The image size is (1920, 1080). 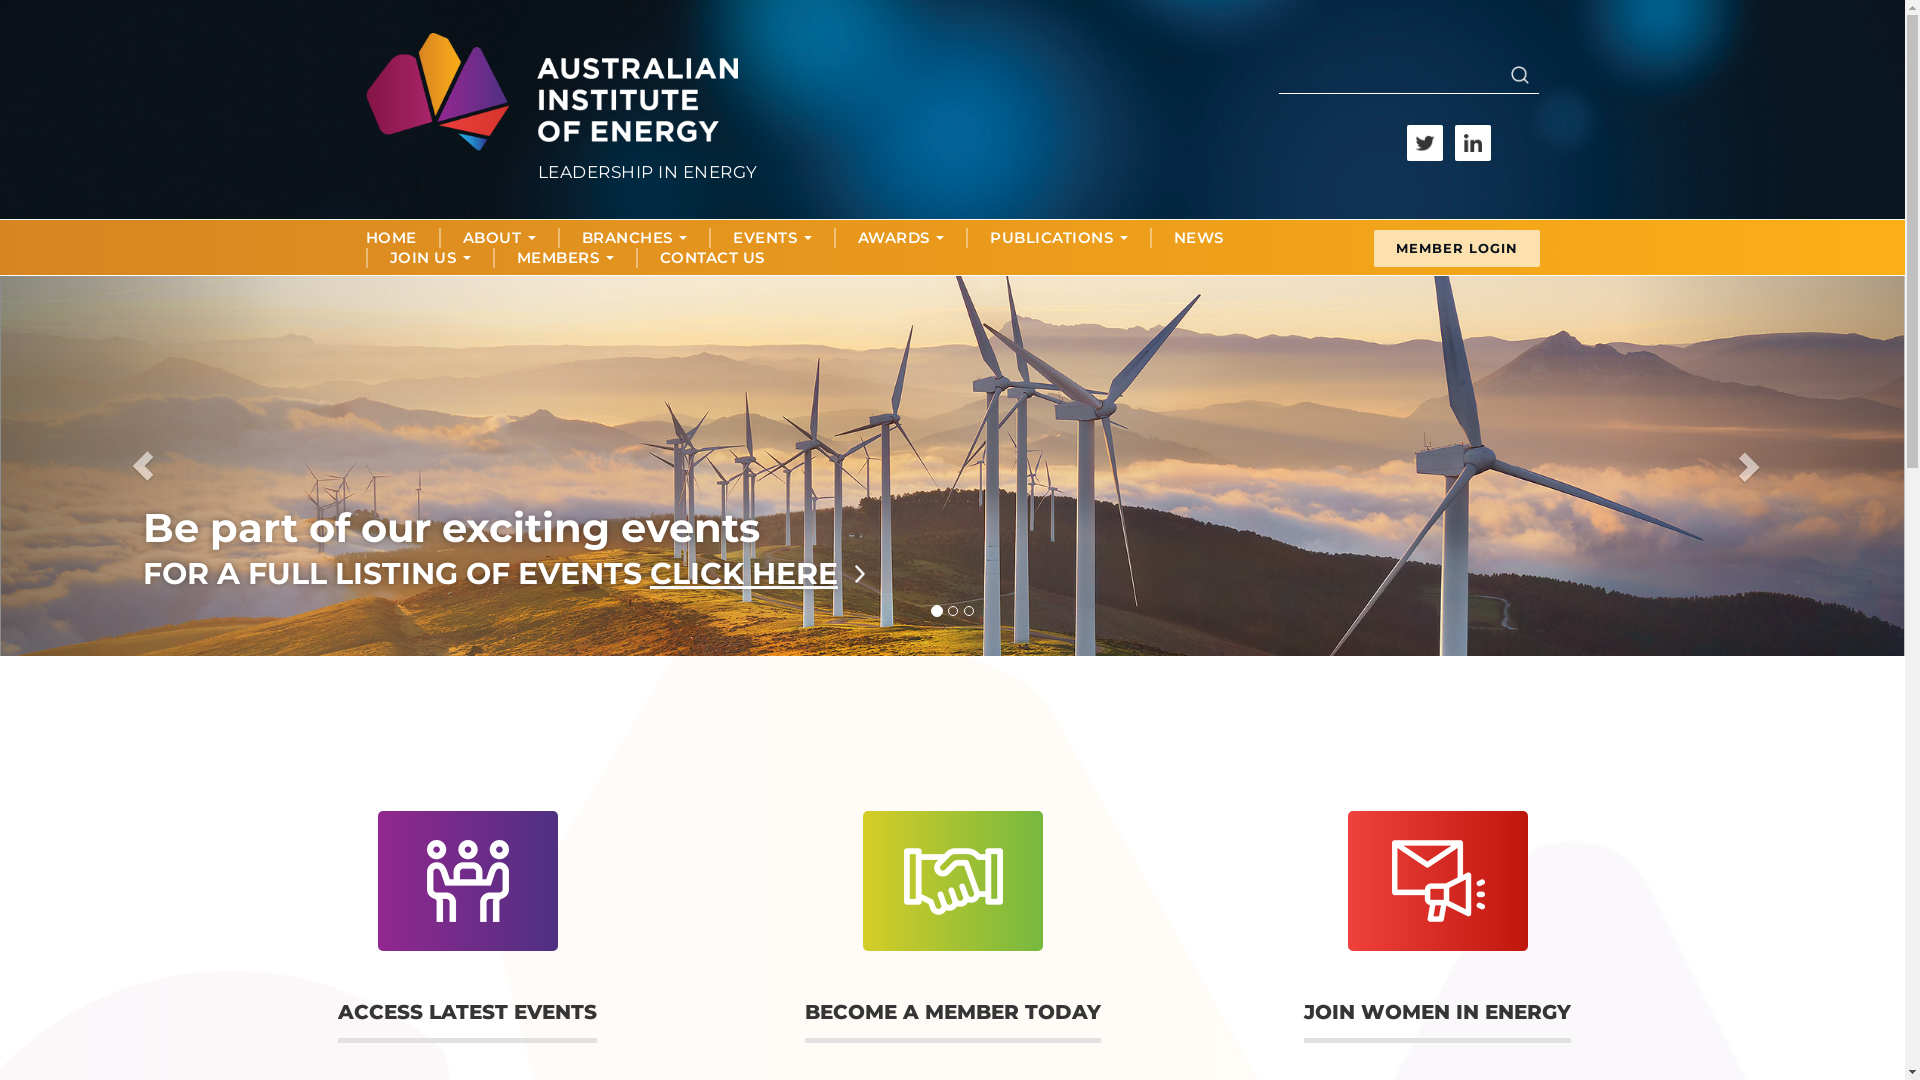 What do you see at coordinates (1457, 249) in the screenshot?
I see `MEMBER LOGIN` at bounding box center [1457, 249].